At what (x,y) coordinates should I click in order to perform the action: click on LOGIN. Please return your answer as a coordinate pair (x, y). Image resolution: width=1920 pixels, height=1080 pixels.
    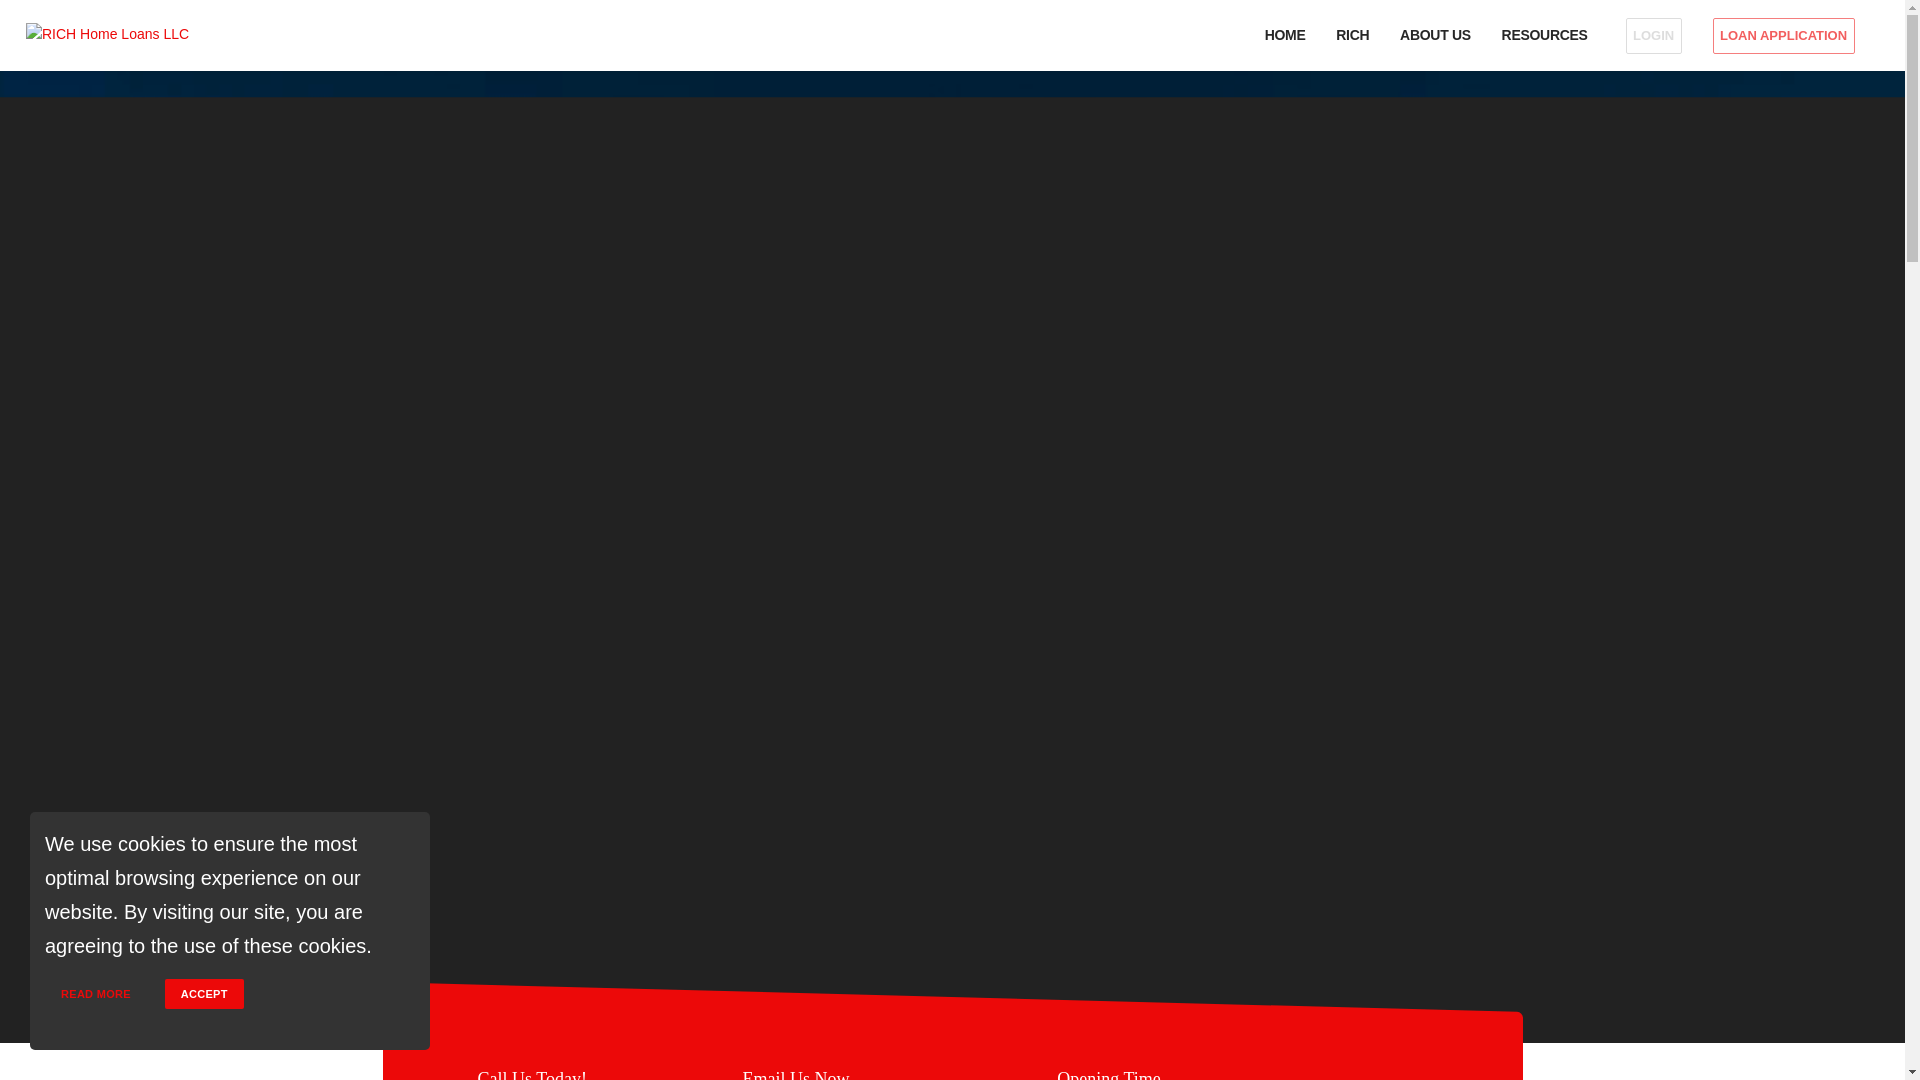
    Looking at the image, I should click on (1652, 36).